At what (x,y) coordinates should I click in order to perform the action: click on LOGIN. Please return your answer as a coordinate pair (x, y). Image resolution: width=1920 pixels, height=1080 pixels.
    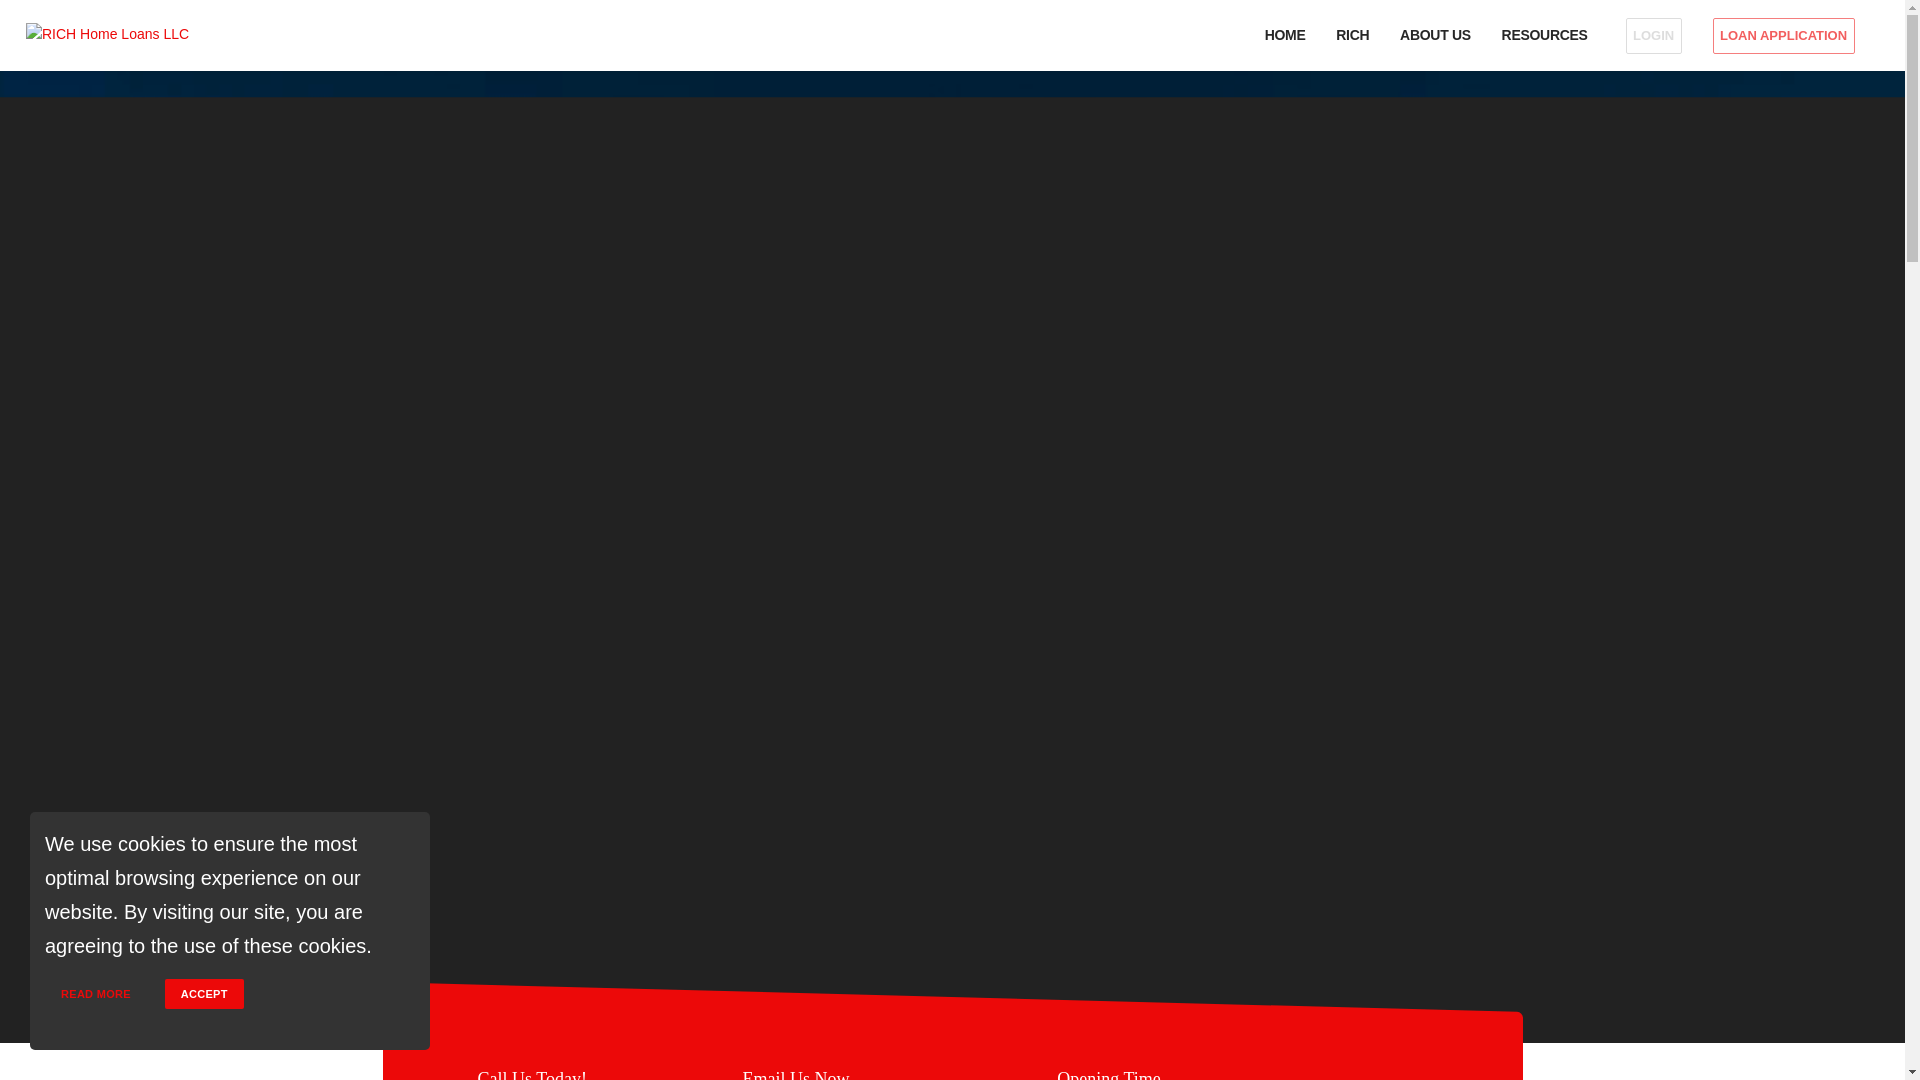
    Looking at the image, I should click on (1652, 36).